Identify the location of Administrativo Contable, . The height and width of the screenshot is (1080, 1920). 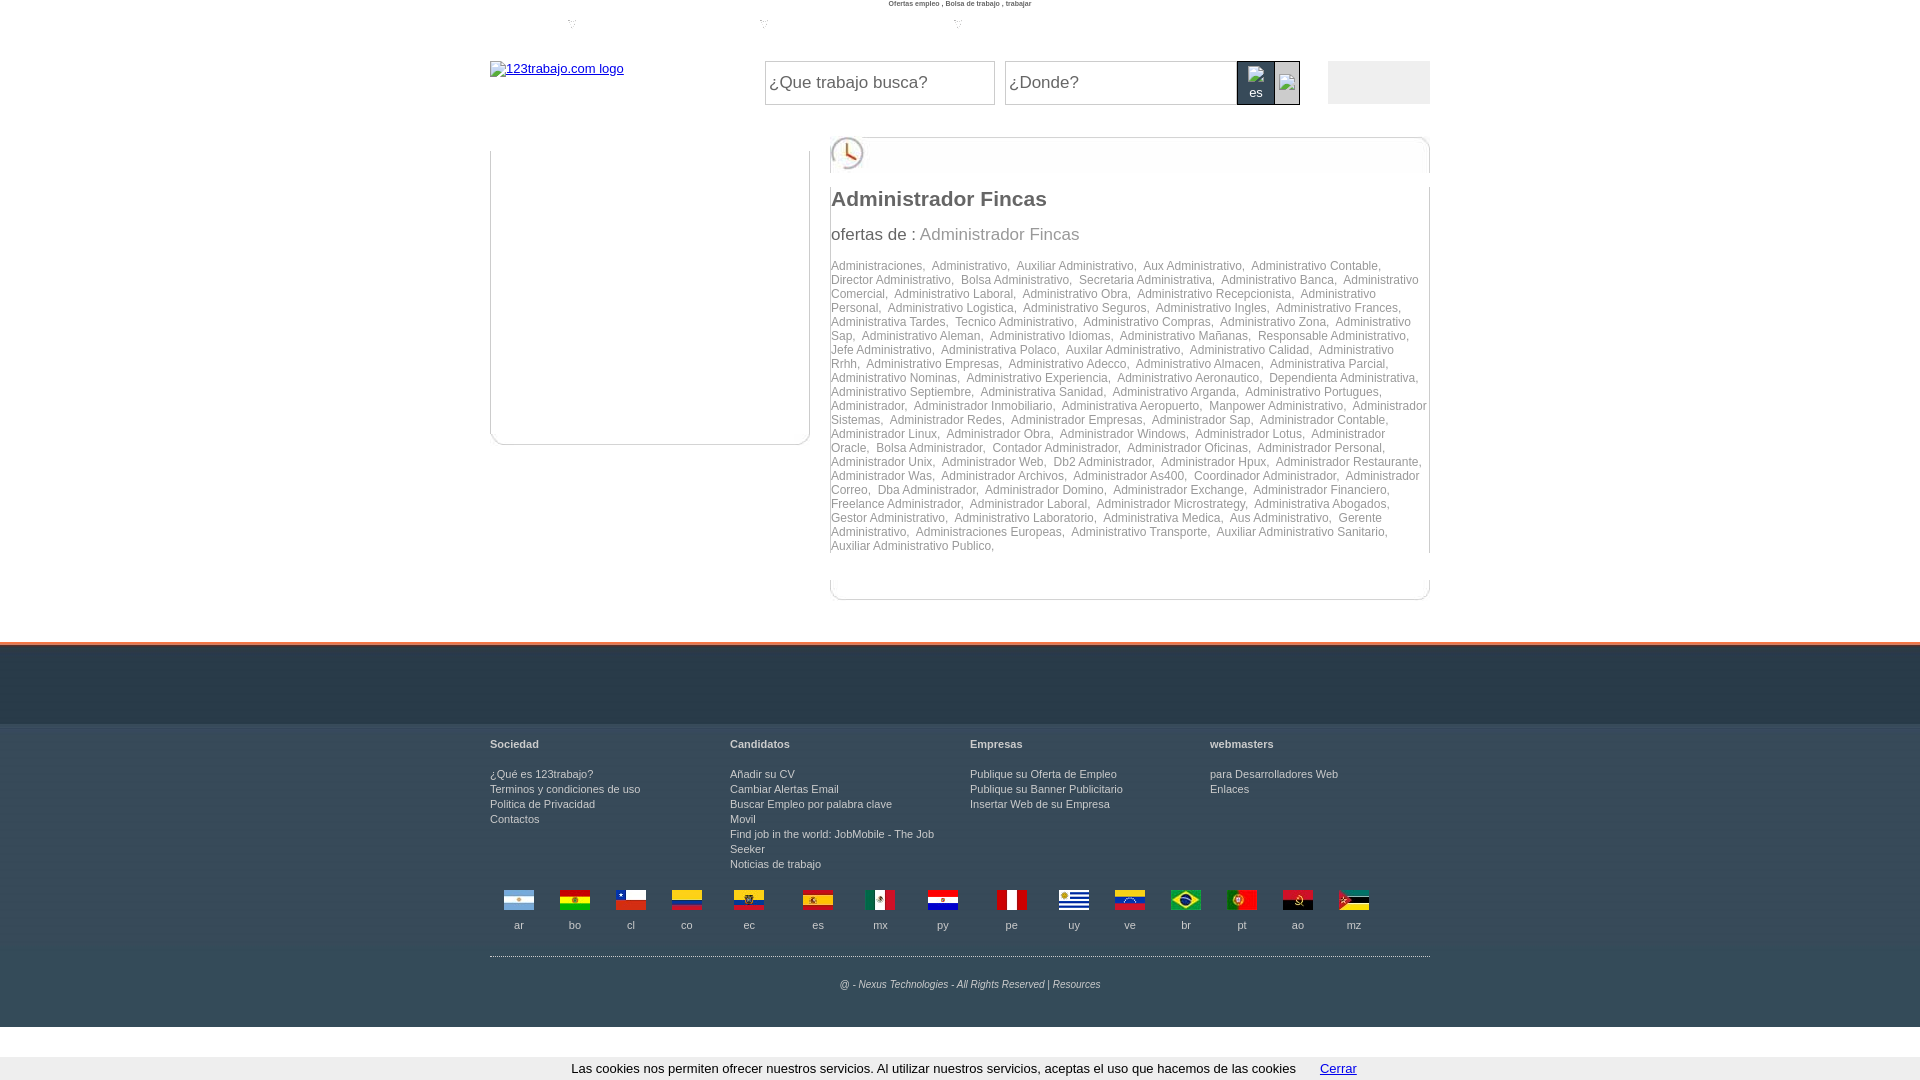
(1318, 266).